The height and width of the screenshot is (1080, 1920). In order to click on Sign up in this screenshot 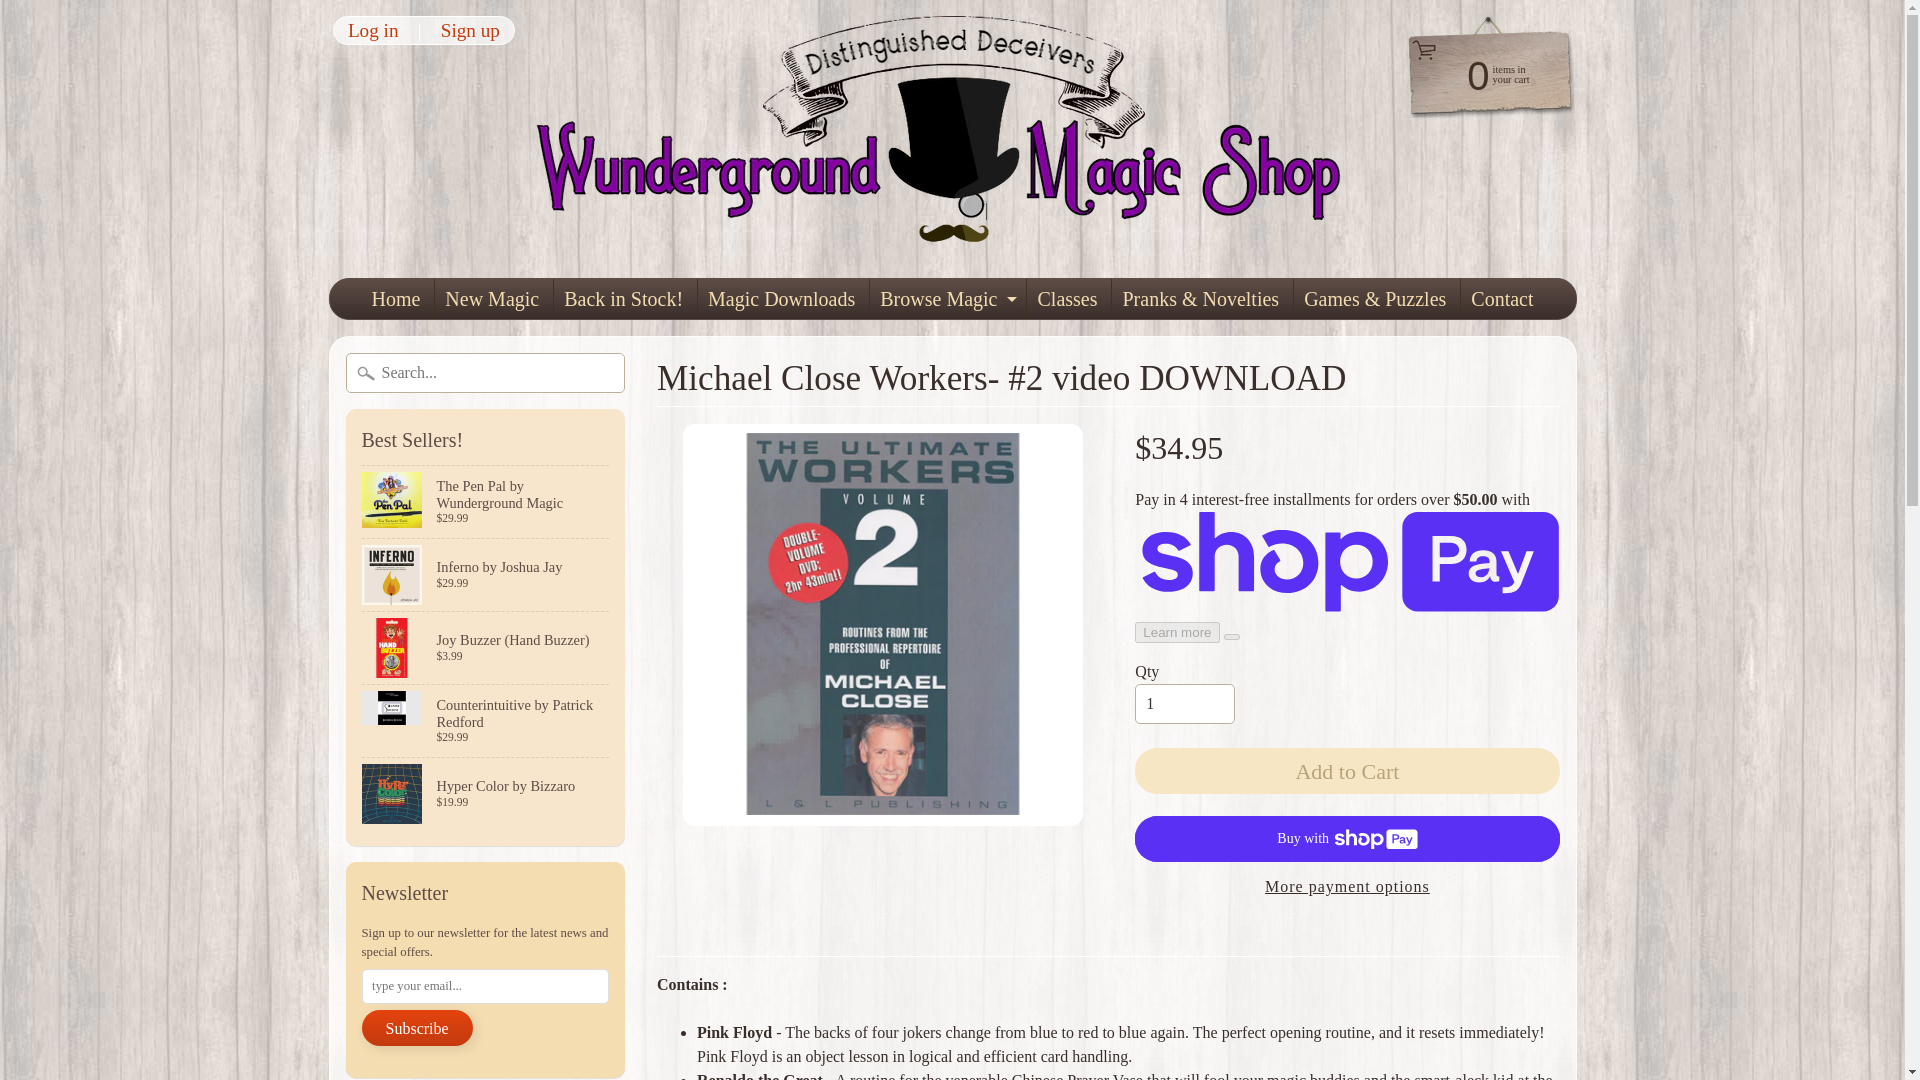, I will do `click(782, 298)`.